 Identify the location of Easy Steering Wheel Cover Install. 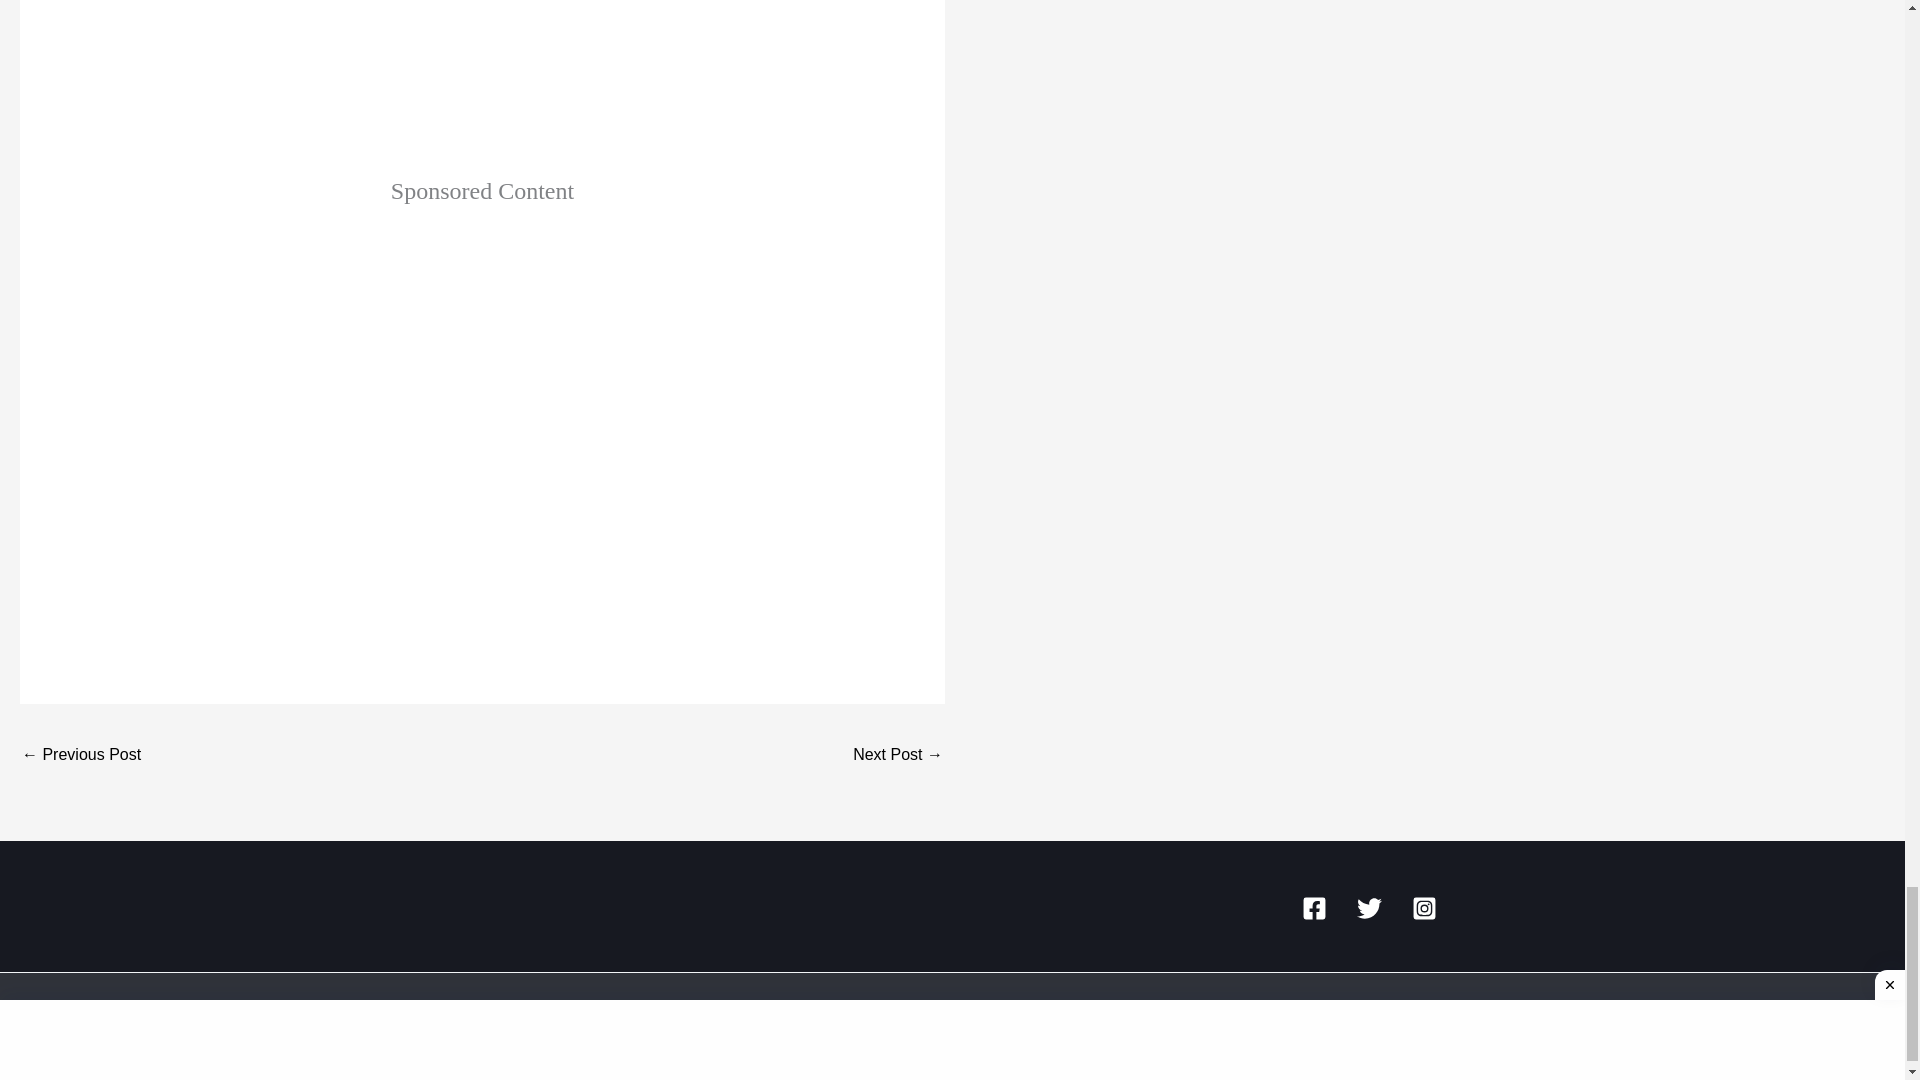
(482, 79).